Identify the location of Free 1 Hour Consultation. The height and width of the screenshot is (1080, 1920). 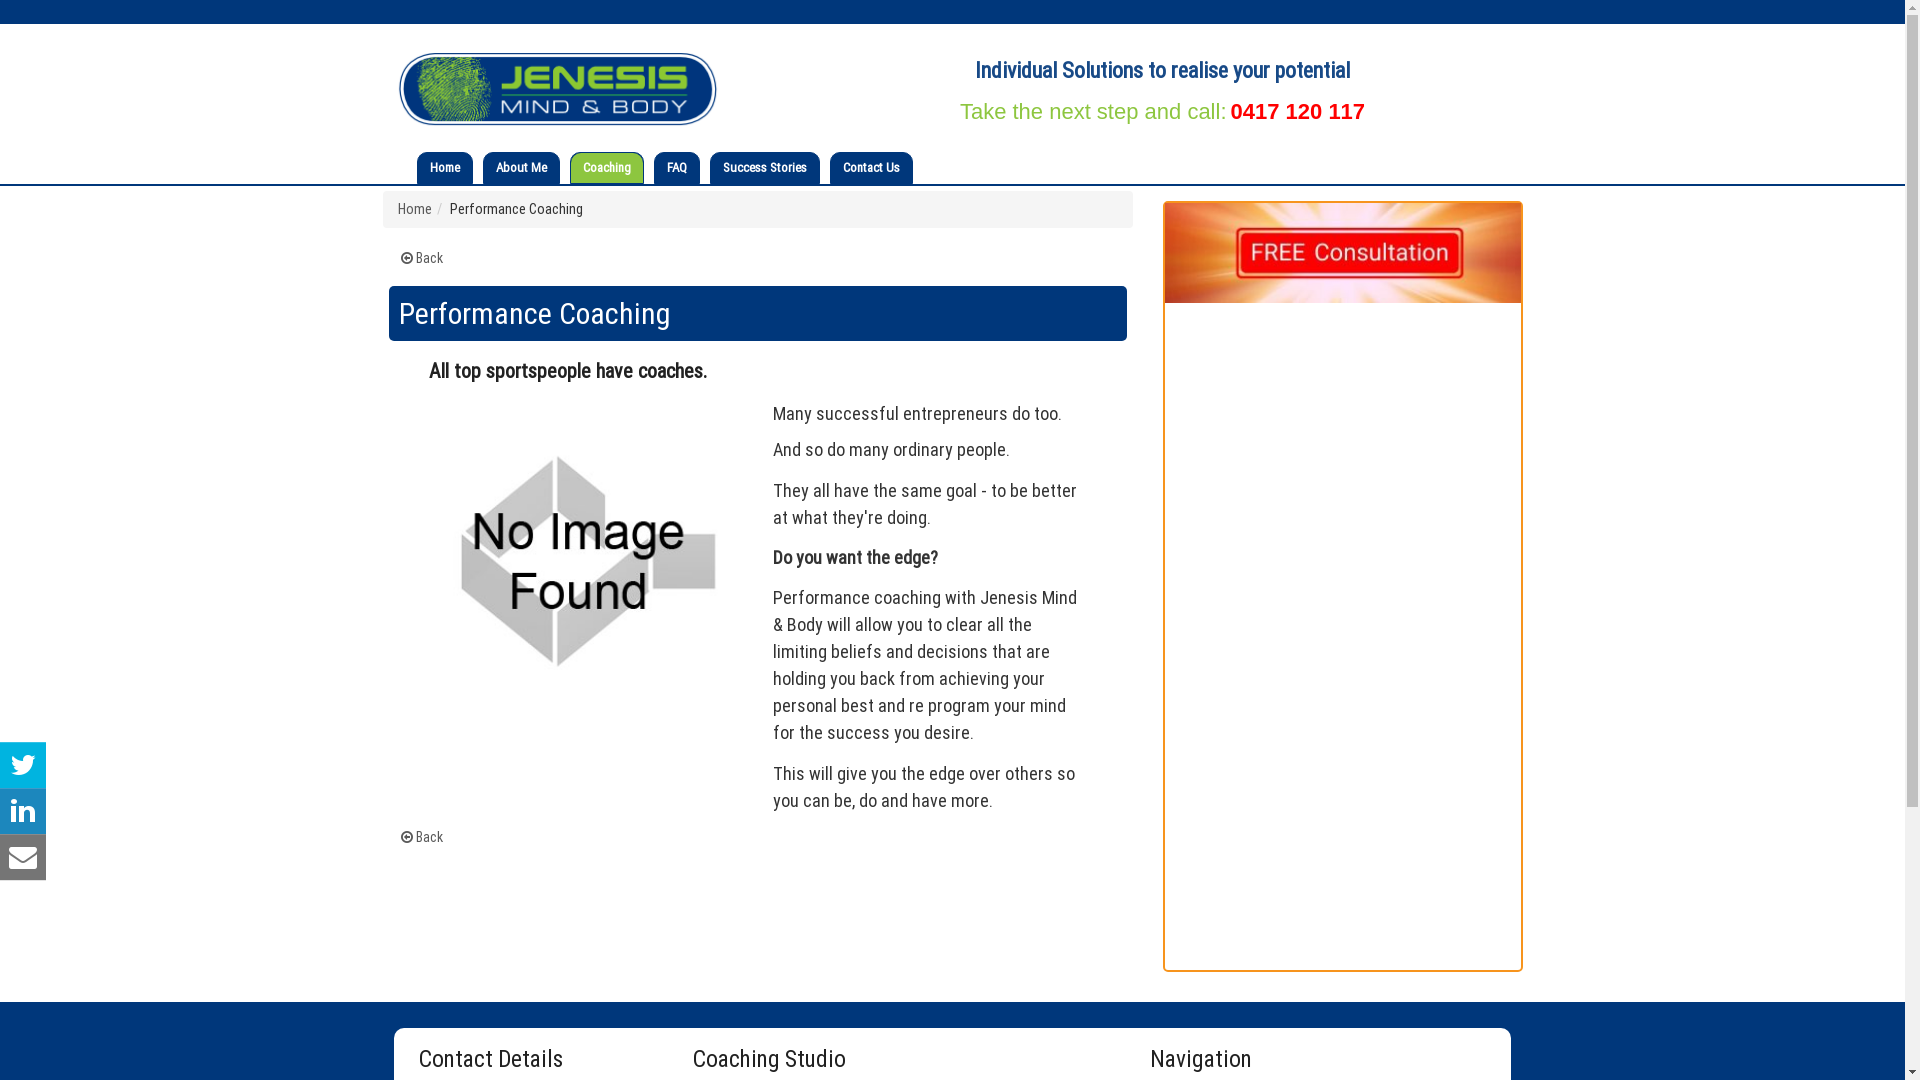
(1342, 253).